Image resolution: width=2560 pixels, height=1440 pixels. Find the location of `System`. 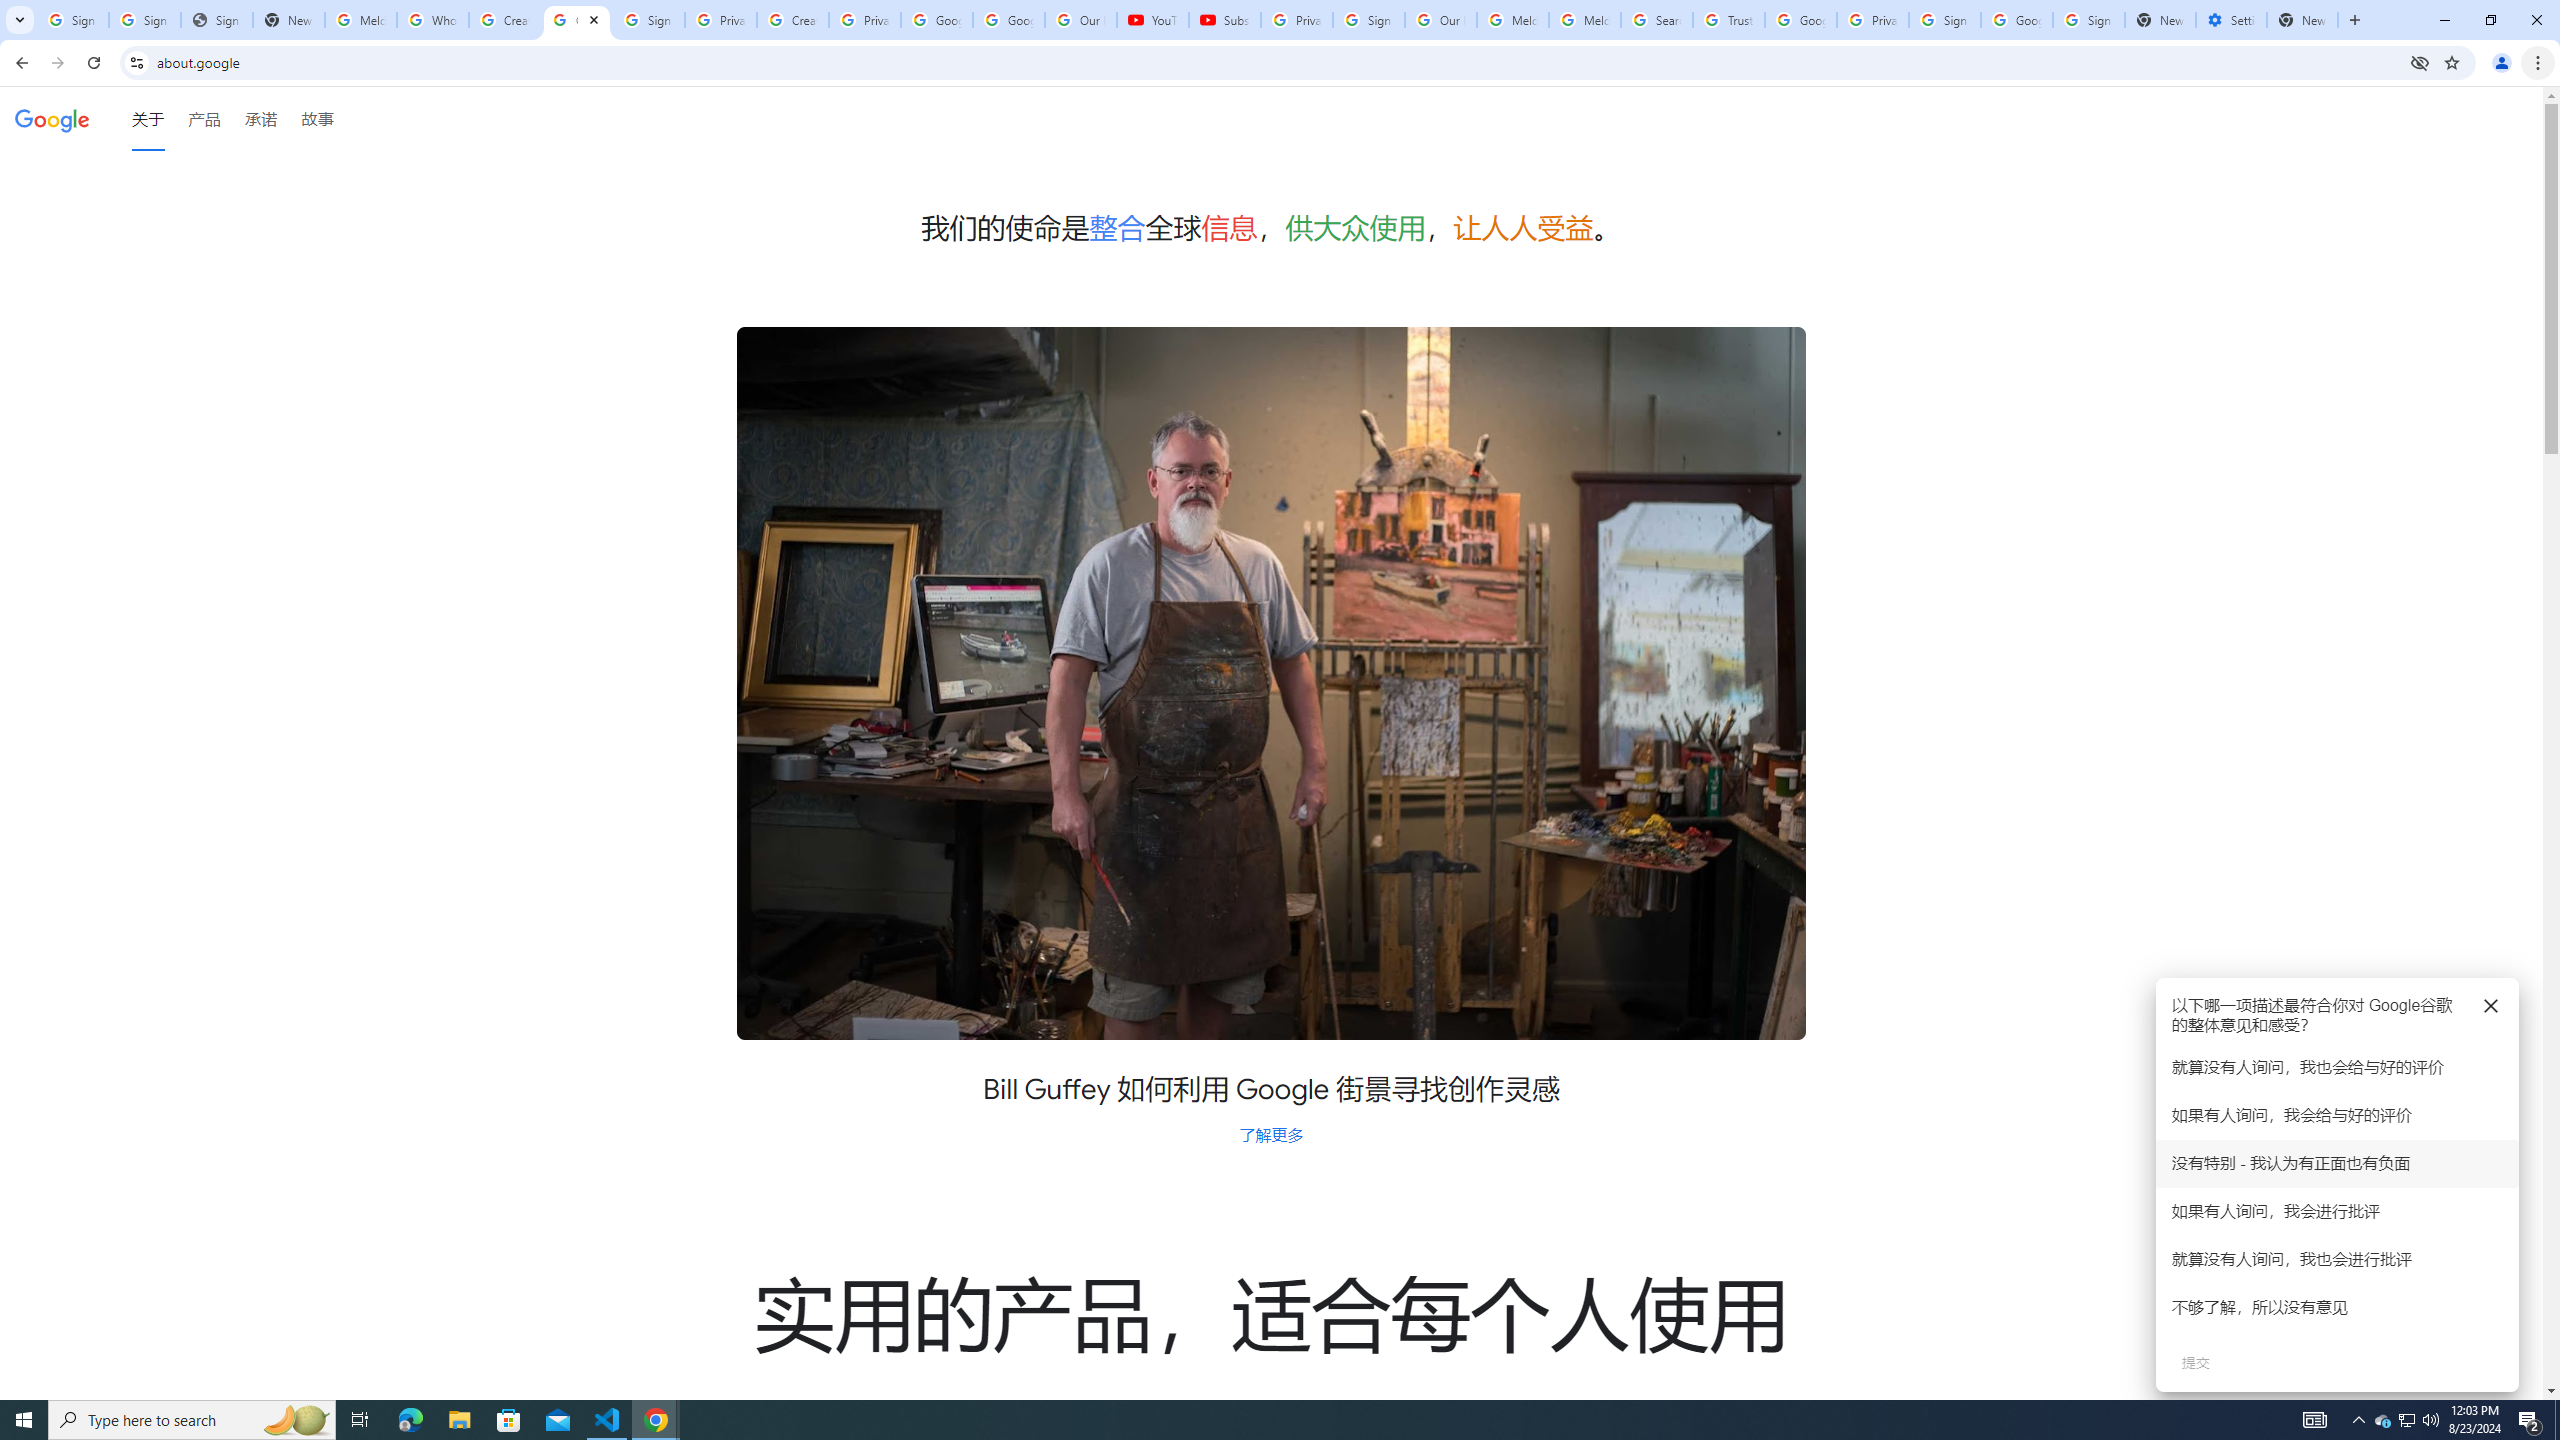

System is located at coordinates (12, 10).